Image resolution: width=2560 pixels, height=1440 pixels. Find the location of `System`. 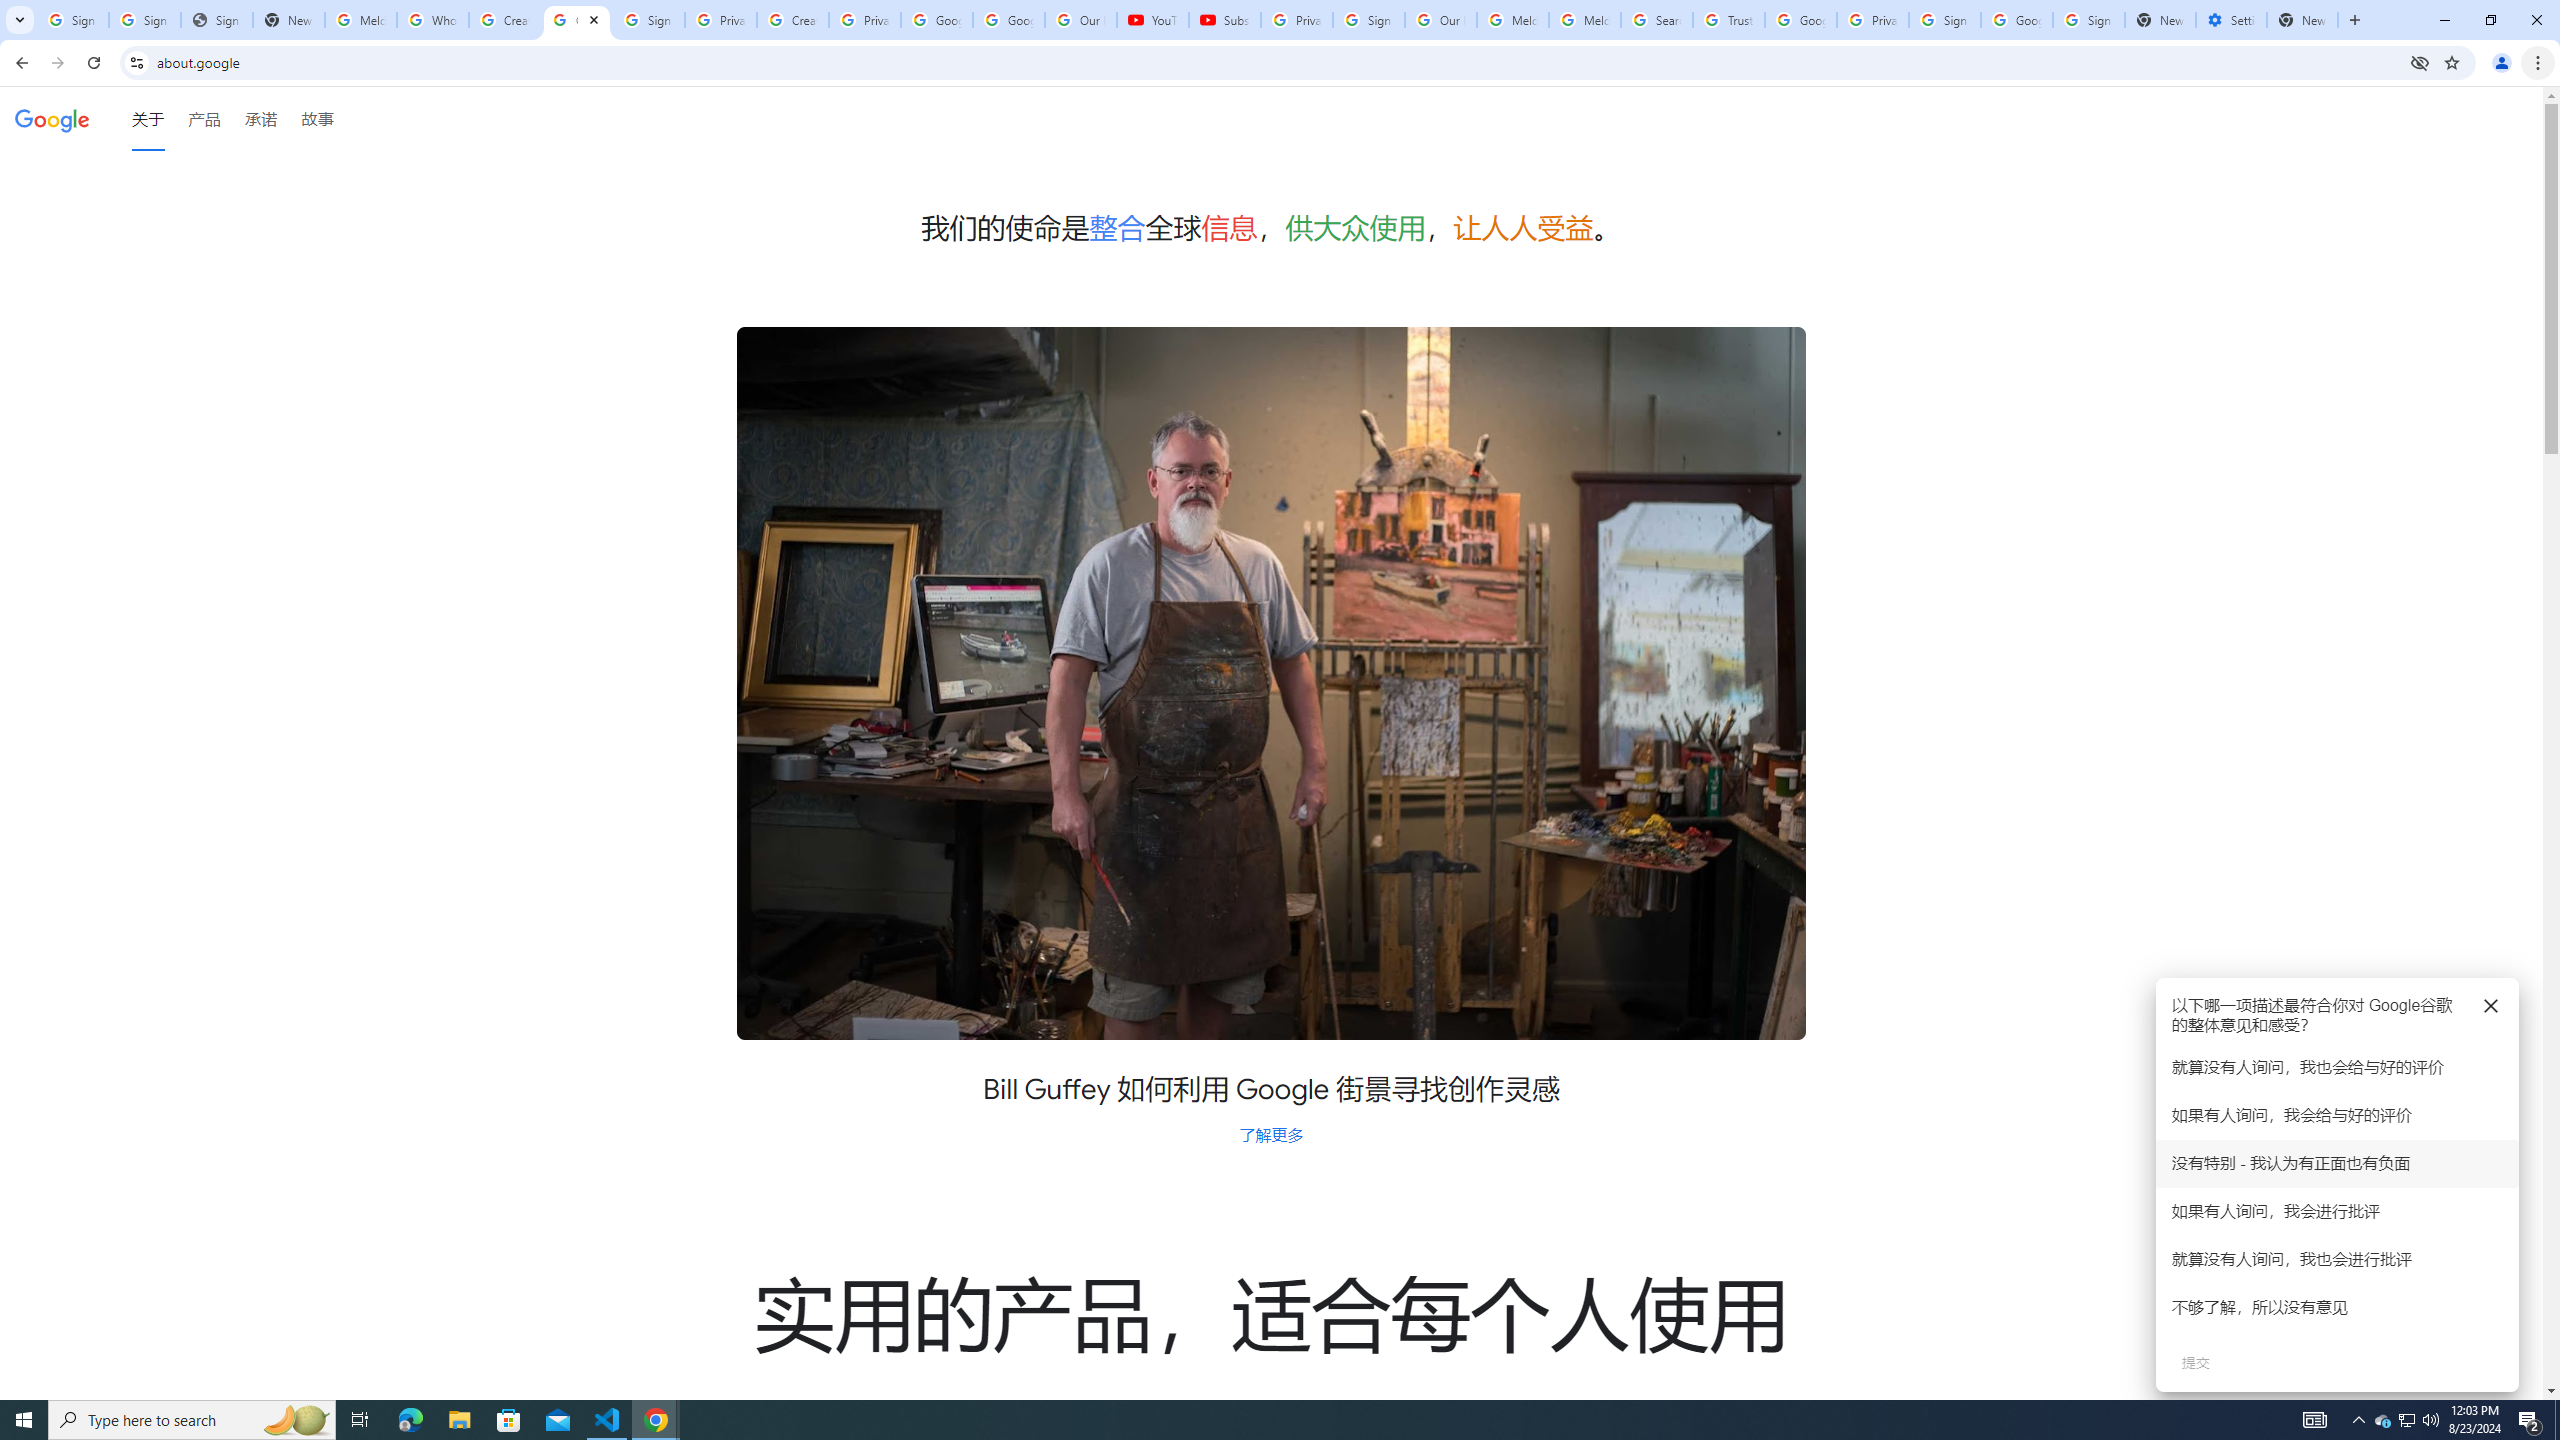

System is located at coordinates (12, 10).